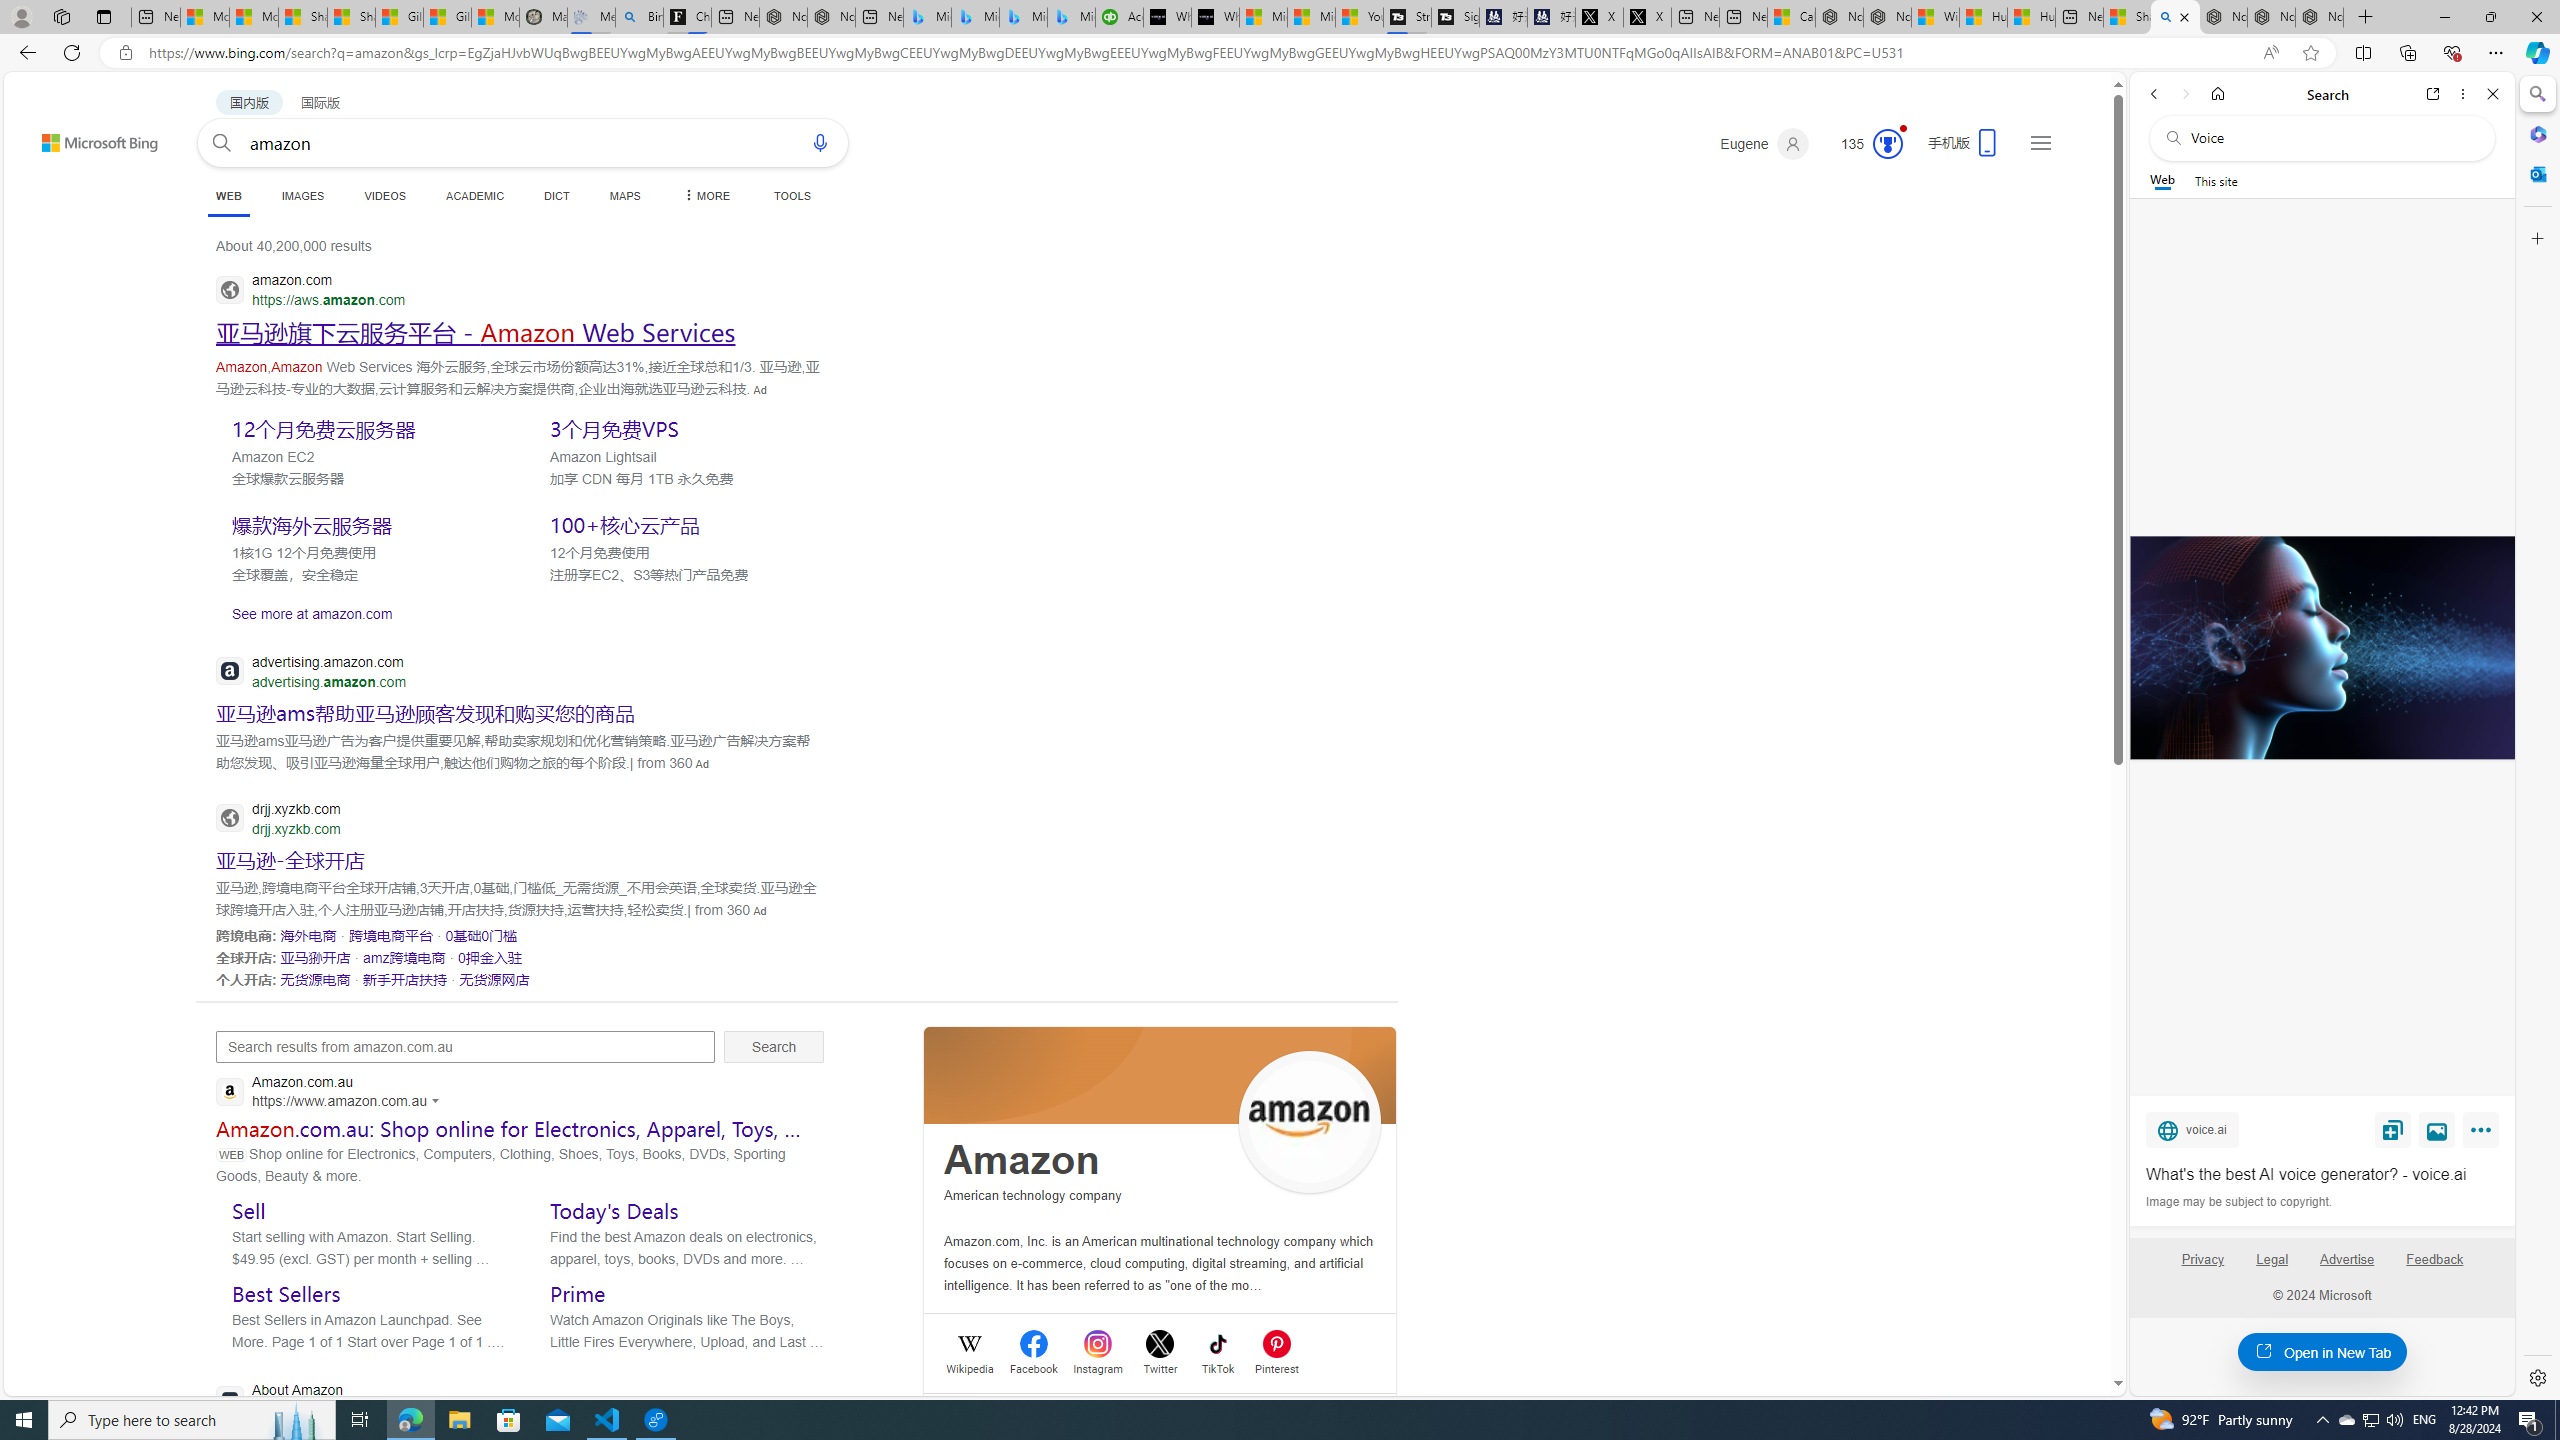 This screenshot has width=2560, height=1440. Describe the element at coordinates (2433, 94) in the screenshot. I see `Open link in new tab` at that location.